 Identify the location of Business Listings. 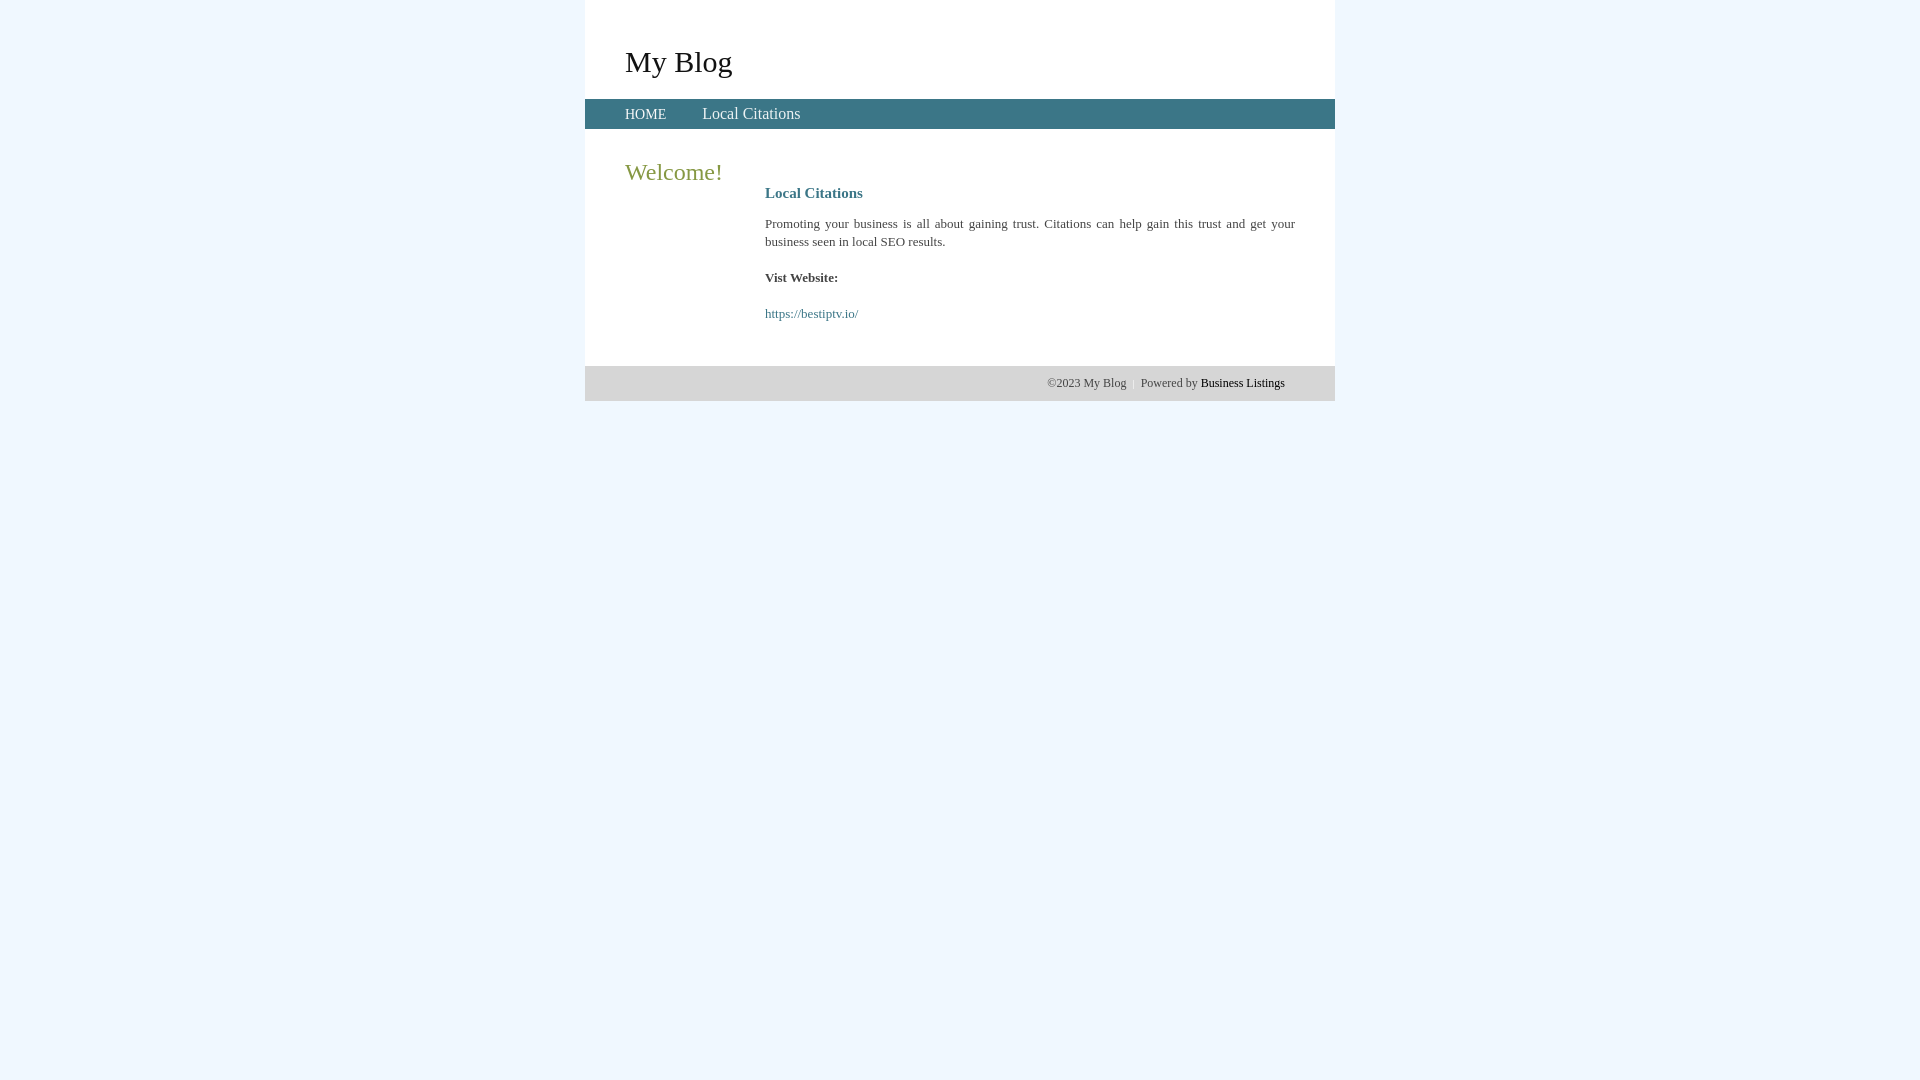
(1243, 383).